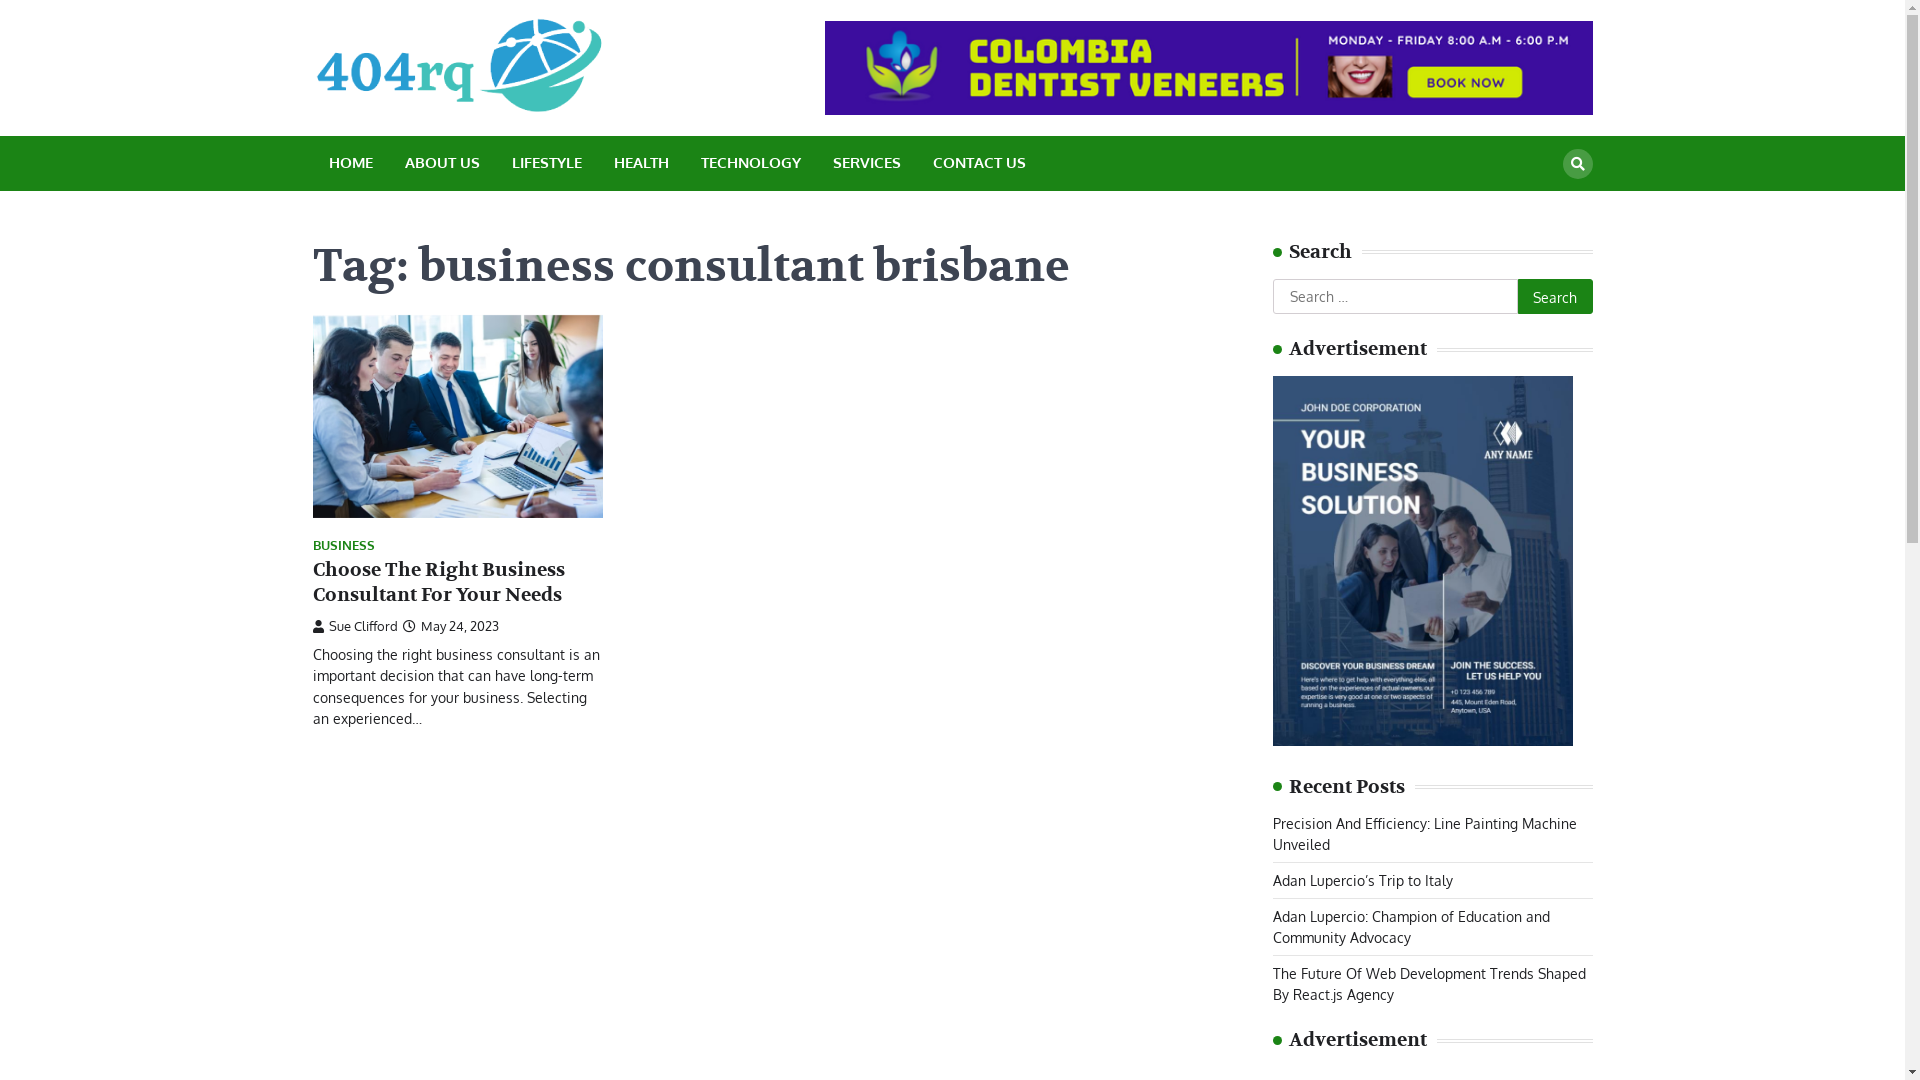 The image size is (1920, 1080). What do you see at coordinates (670, 89) in the screenshot?
I see `404rq` at bounding box center [670, 89].